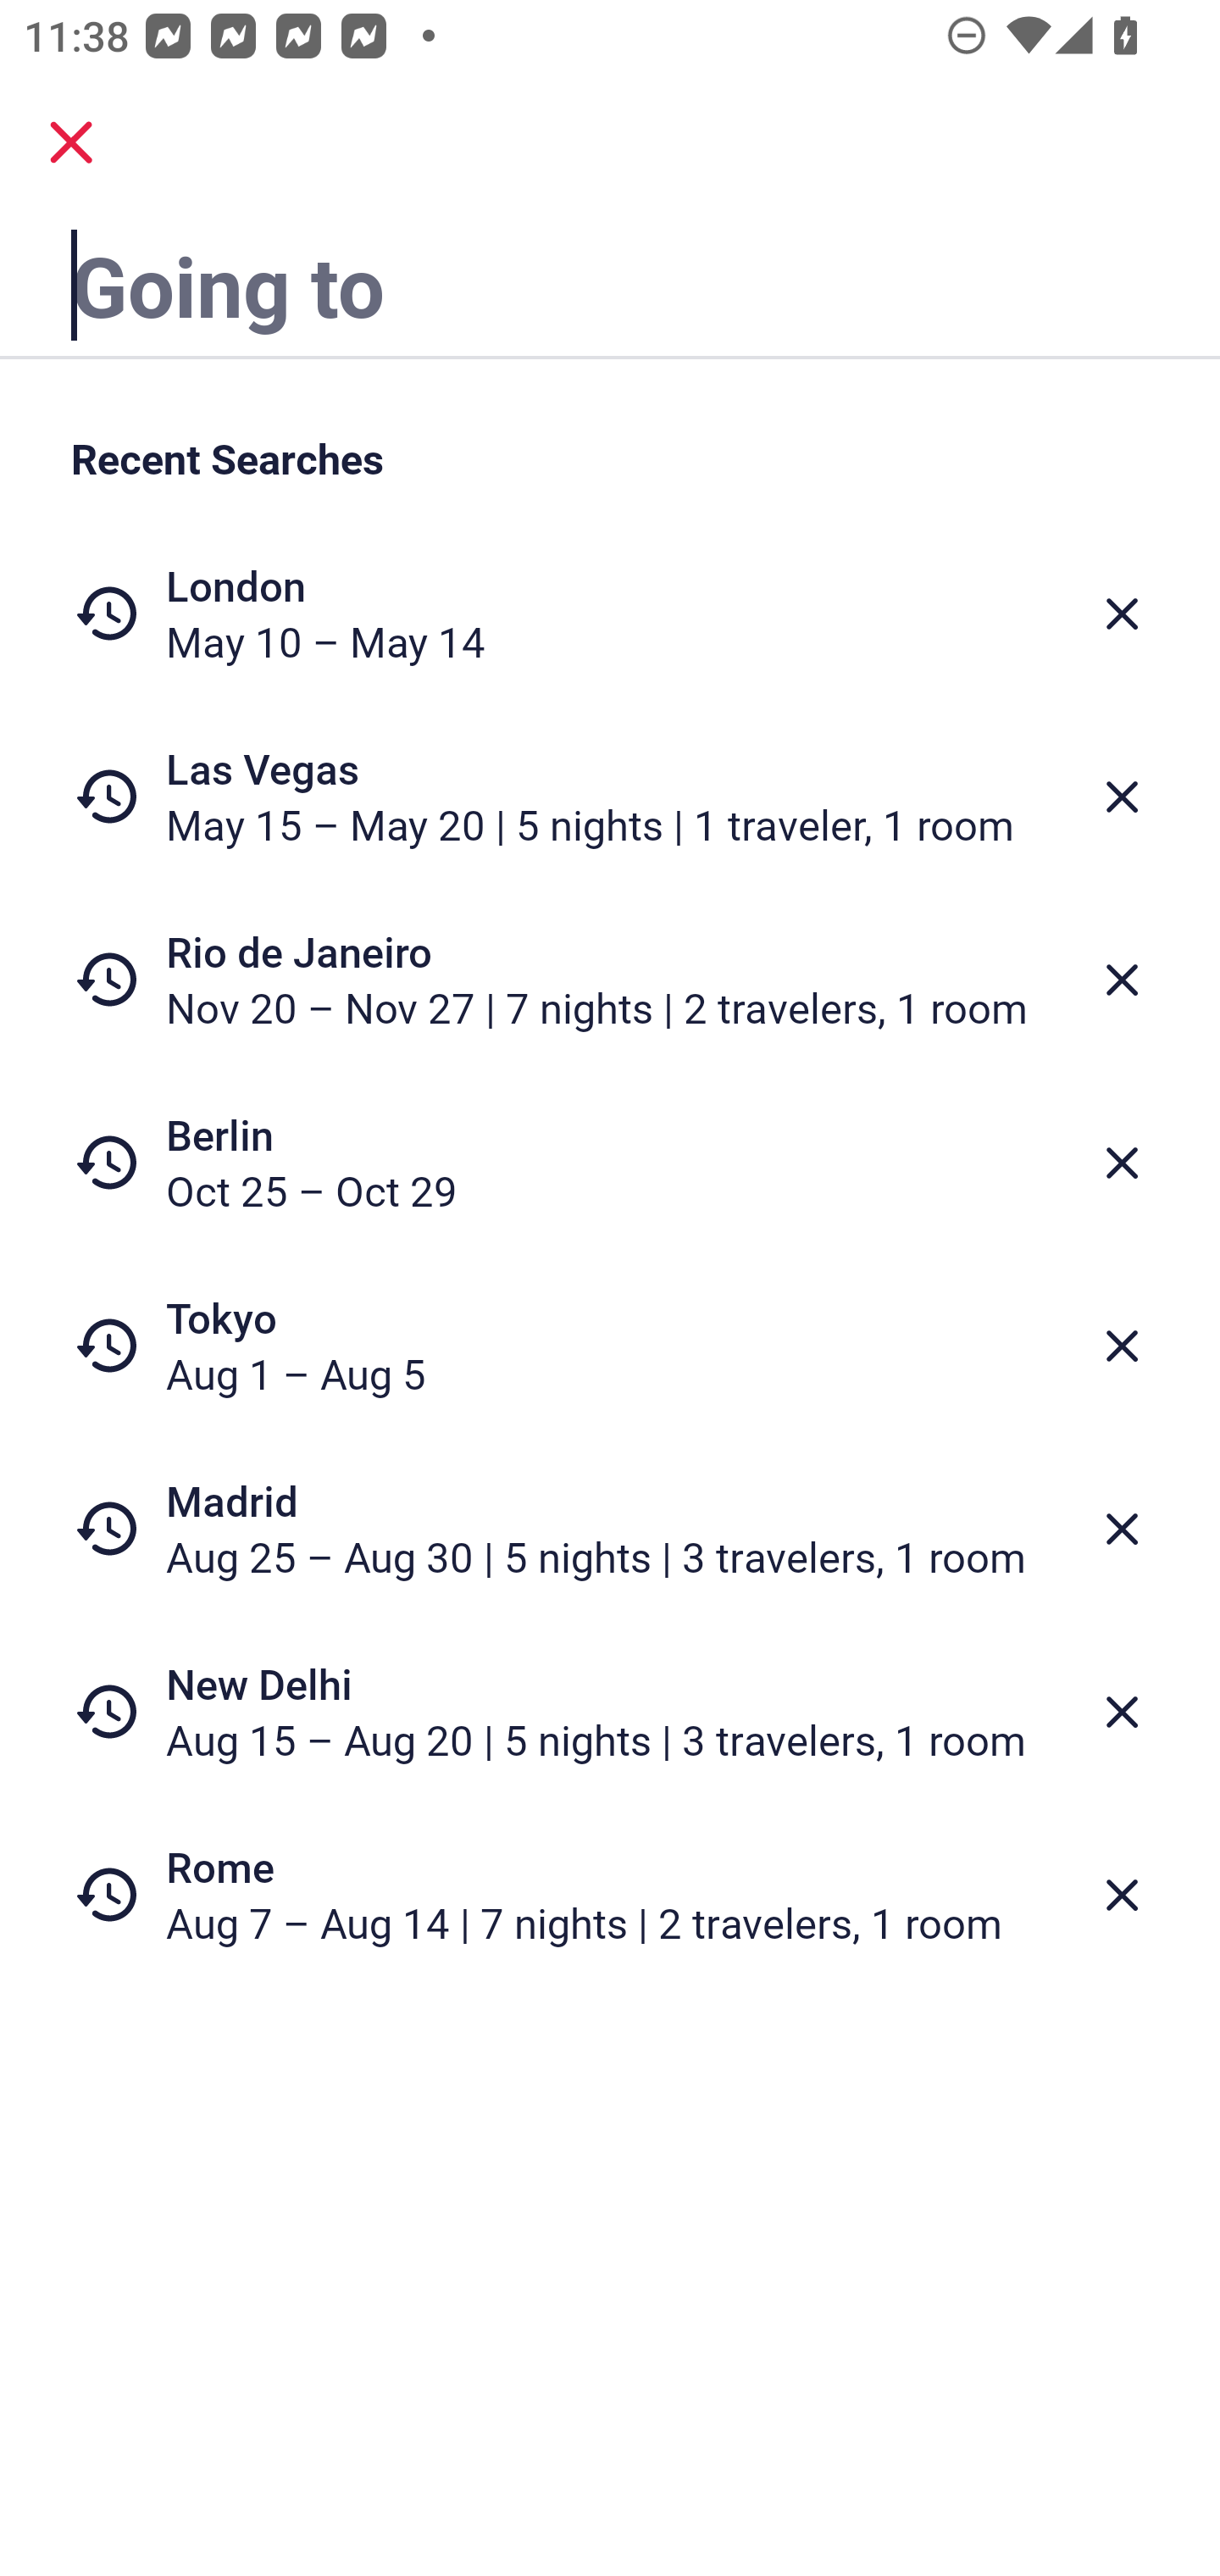 The width and height of the screenshot is (1220, 2576). What do you see at coordinates (610, 613) in the screenshot?
I see `London May 10 – May 14` at bounding box center [610, 613].